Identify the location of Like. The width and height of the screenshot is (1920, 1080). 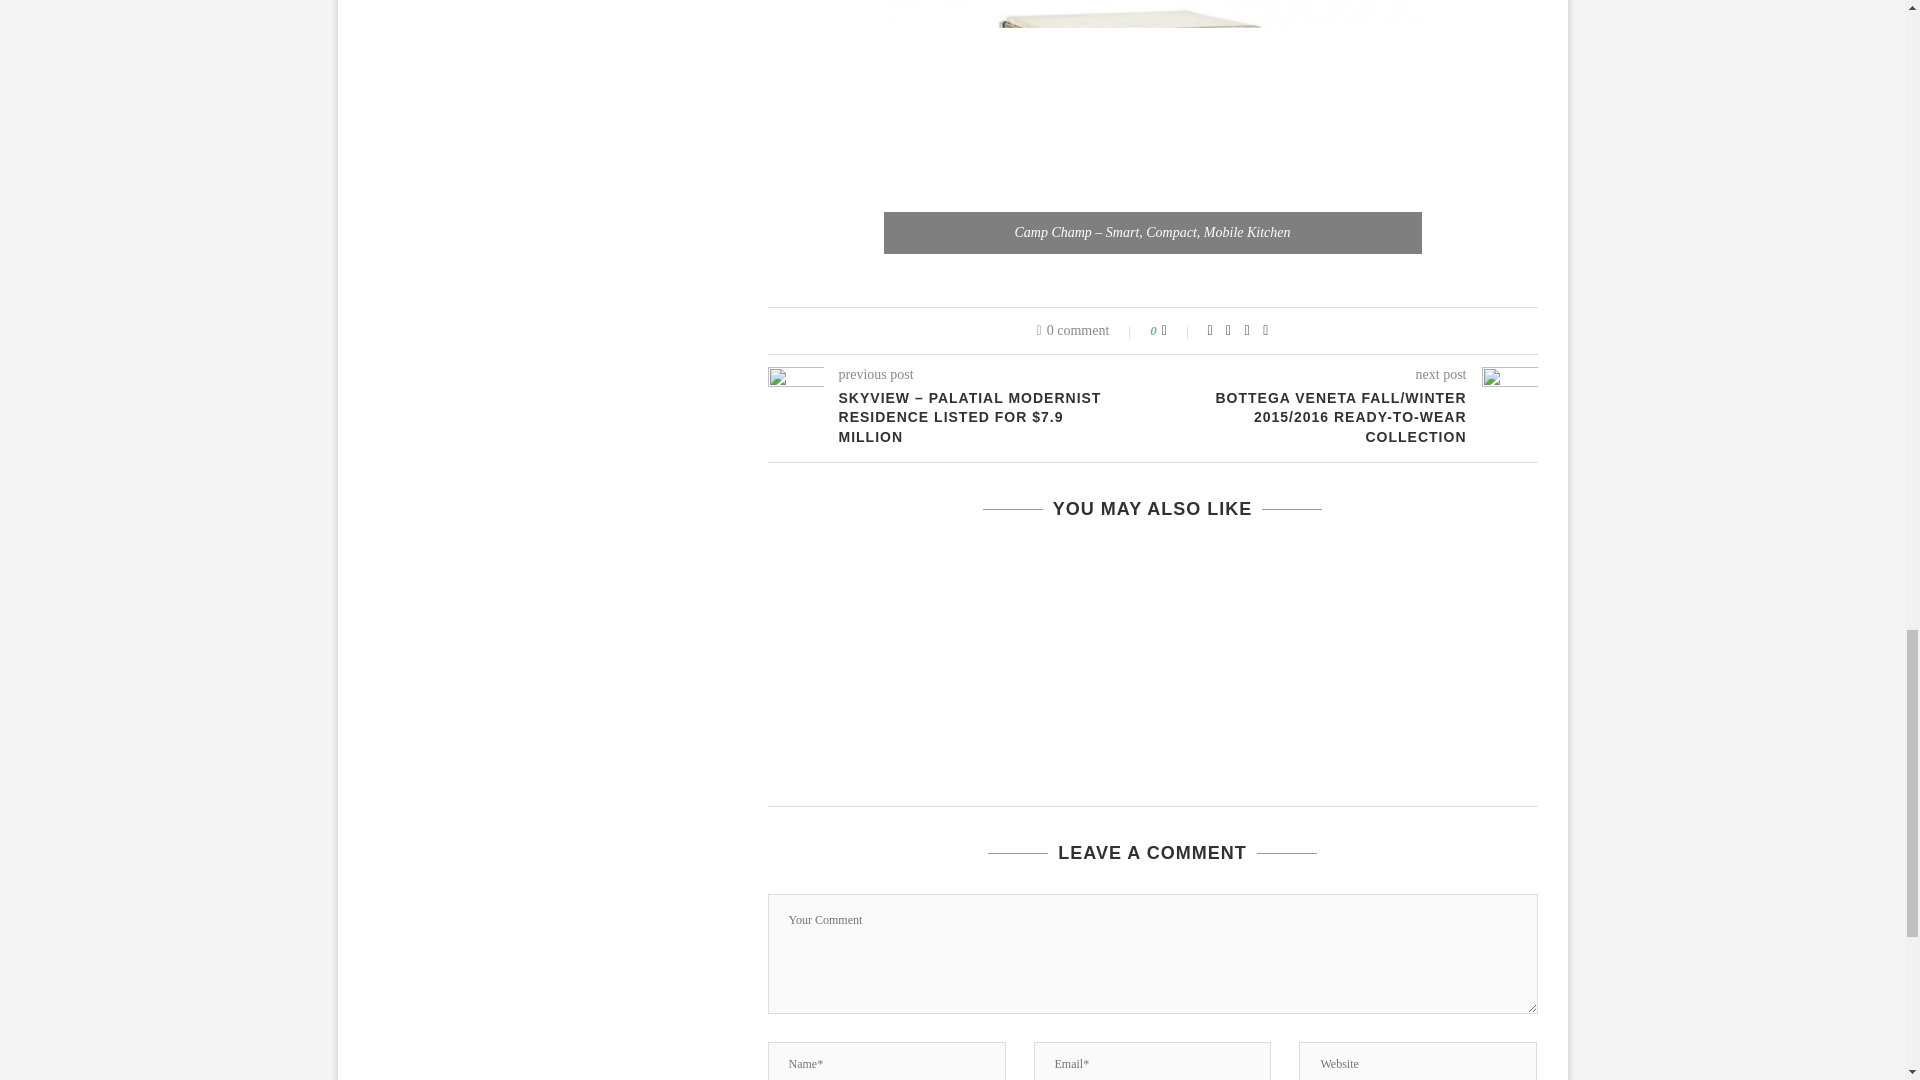
(1178, 330).